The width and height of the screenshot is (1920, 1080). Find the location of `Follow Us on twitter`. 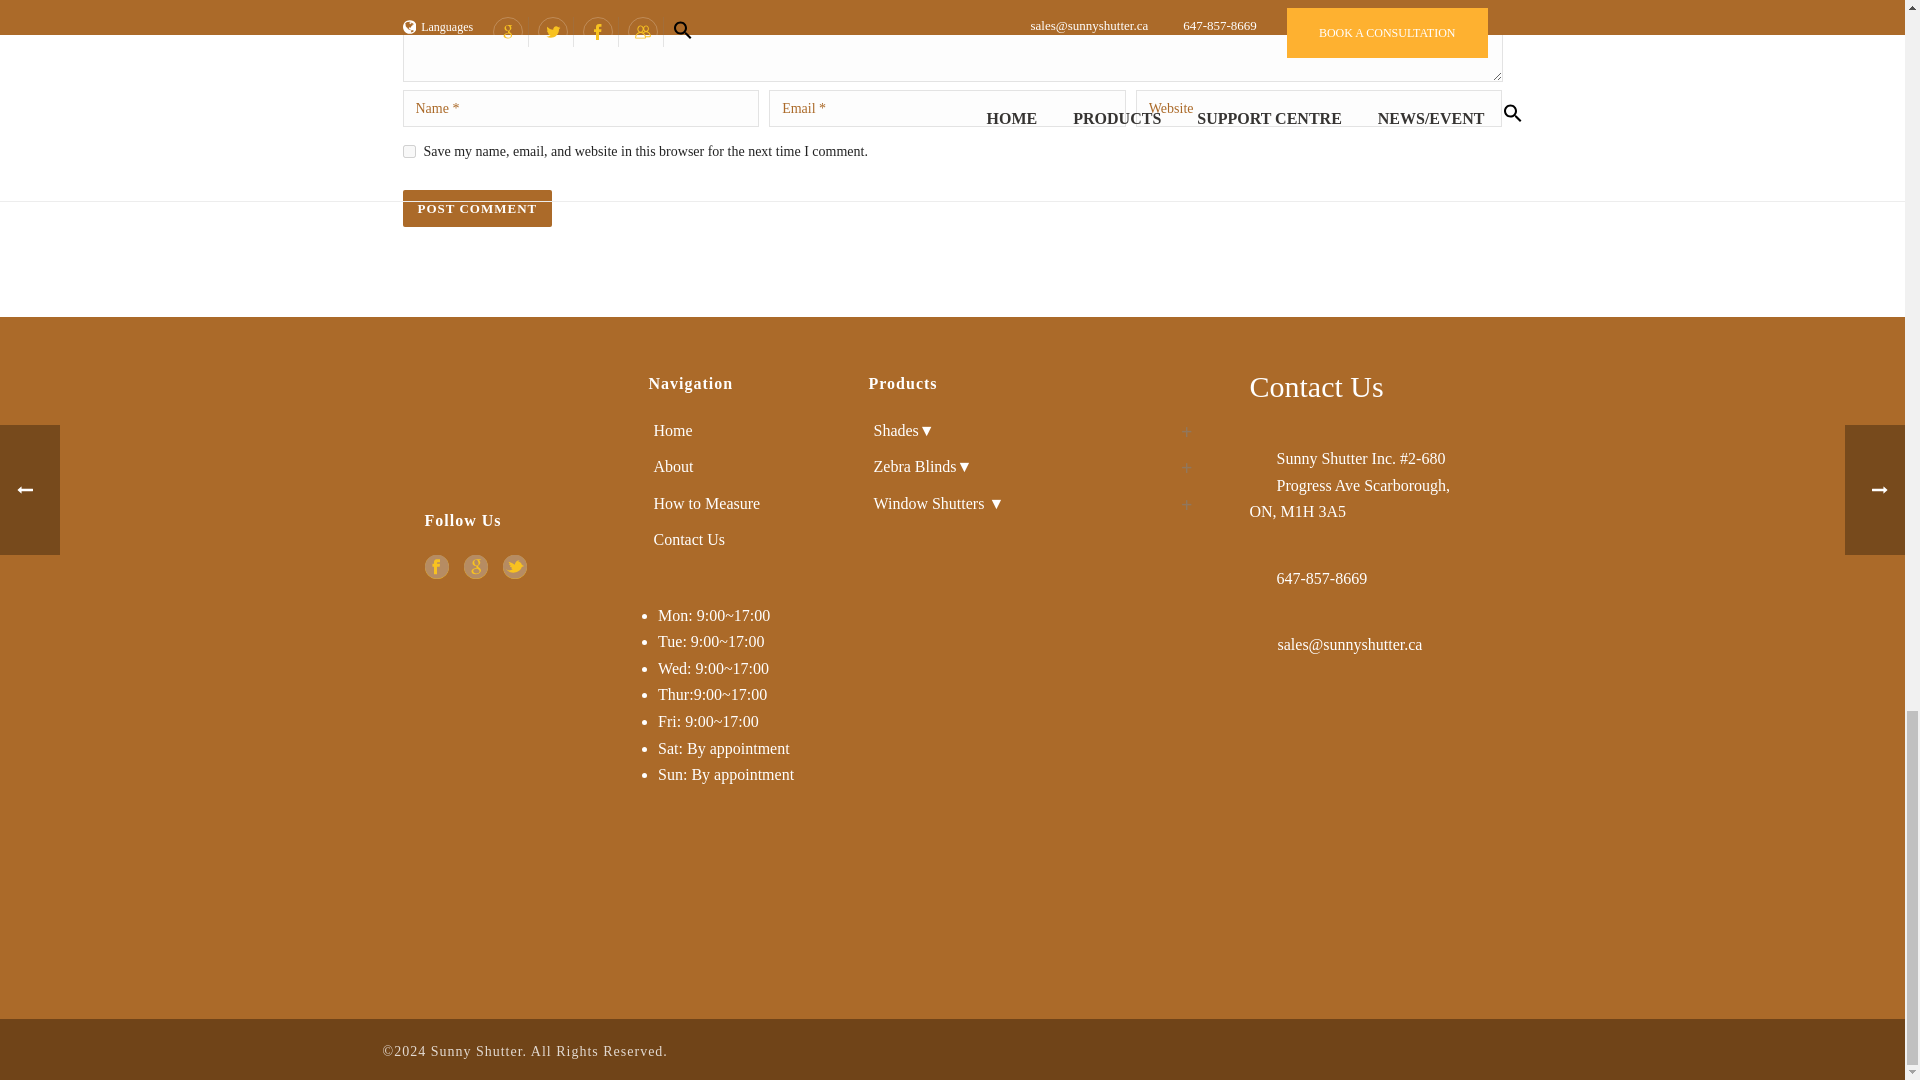

Follow Us on twitter is located at coordinates (514, 566).